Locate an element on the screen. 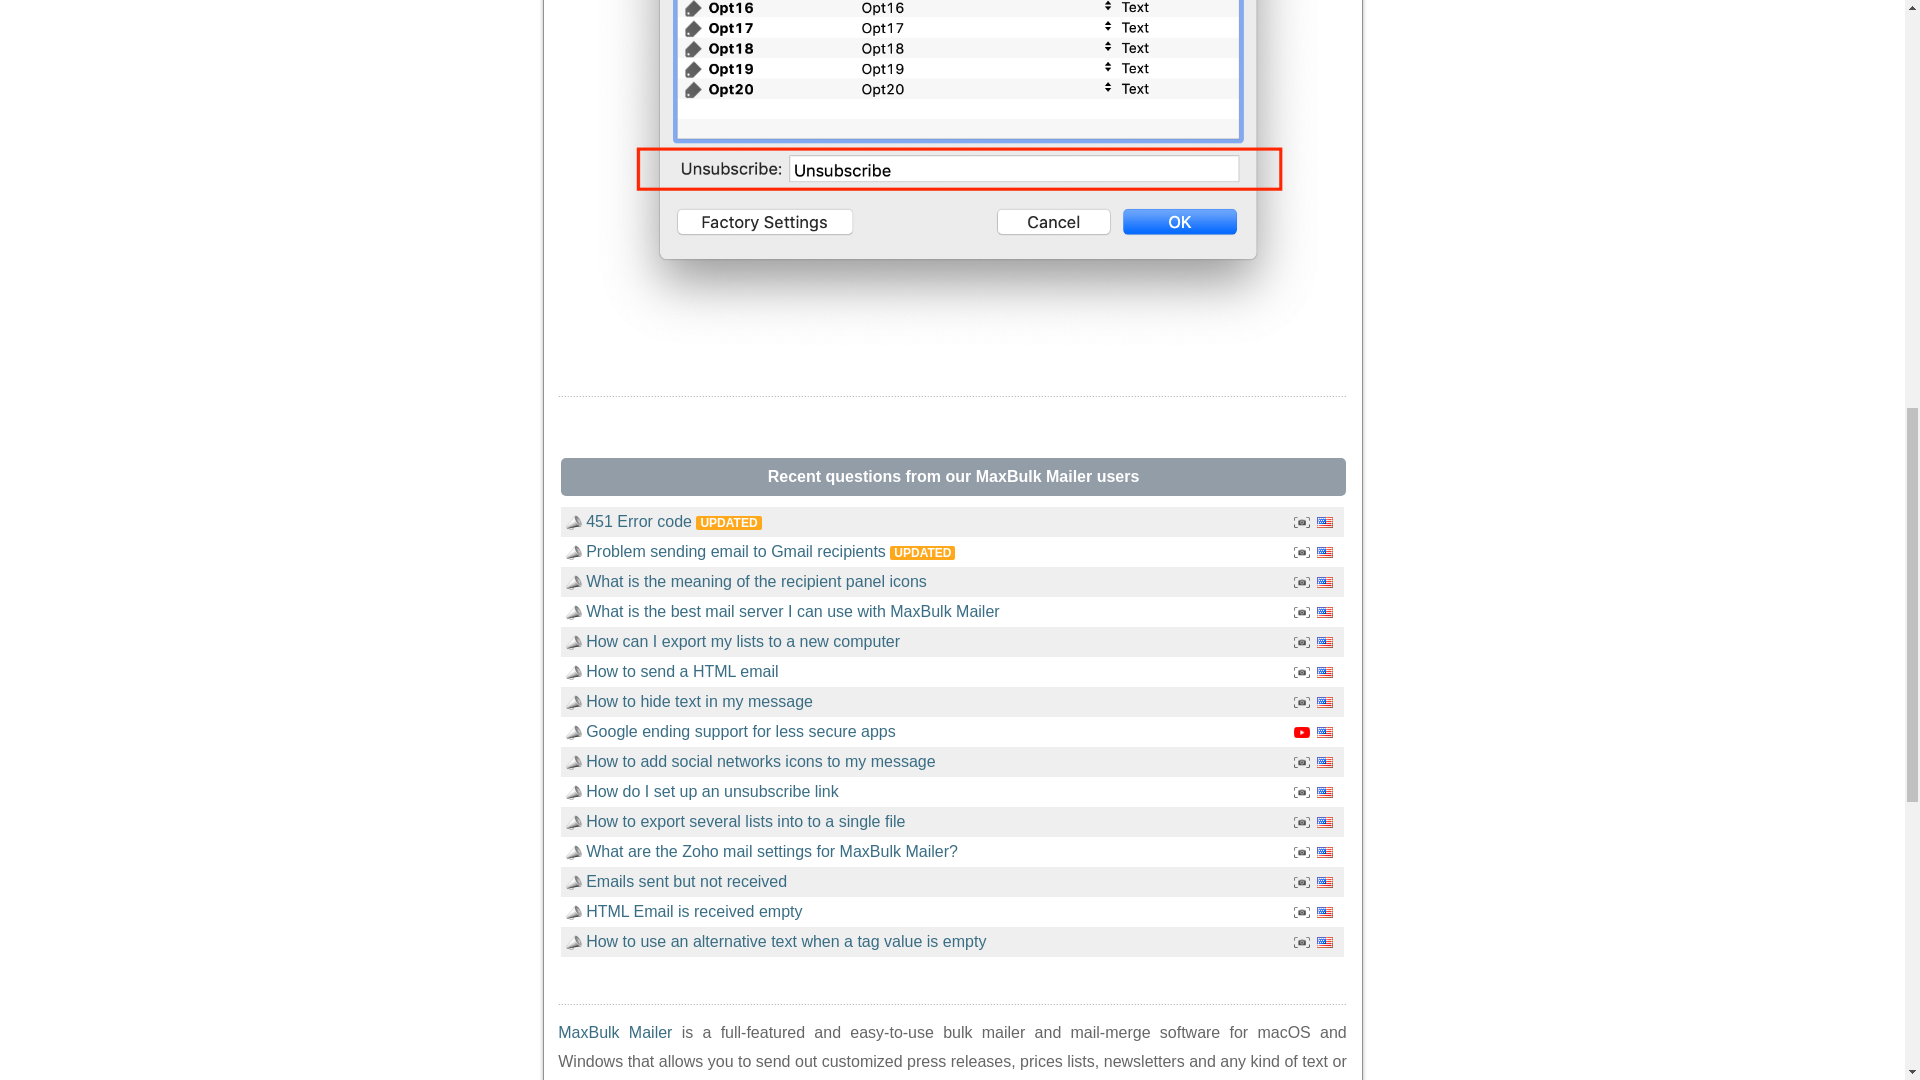 This screenshot has height=1080, width=1920. Emails sent but not received is located at coordinates (686, 880).